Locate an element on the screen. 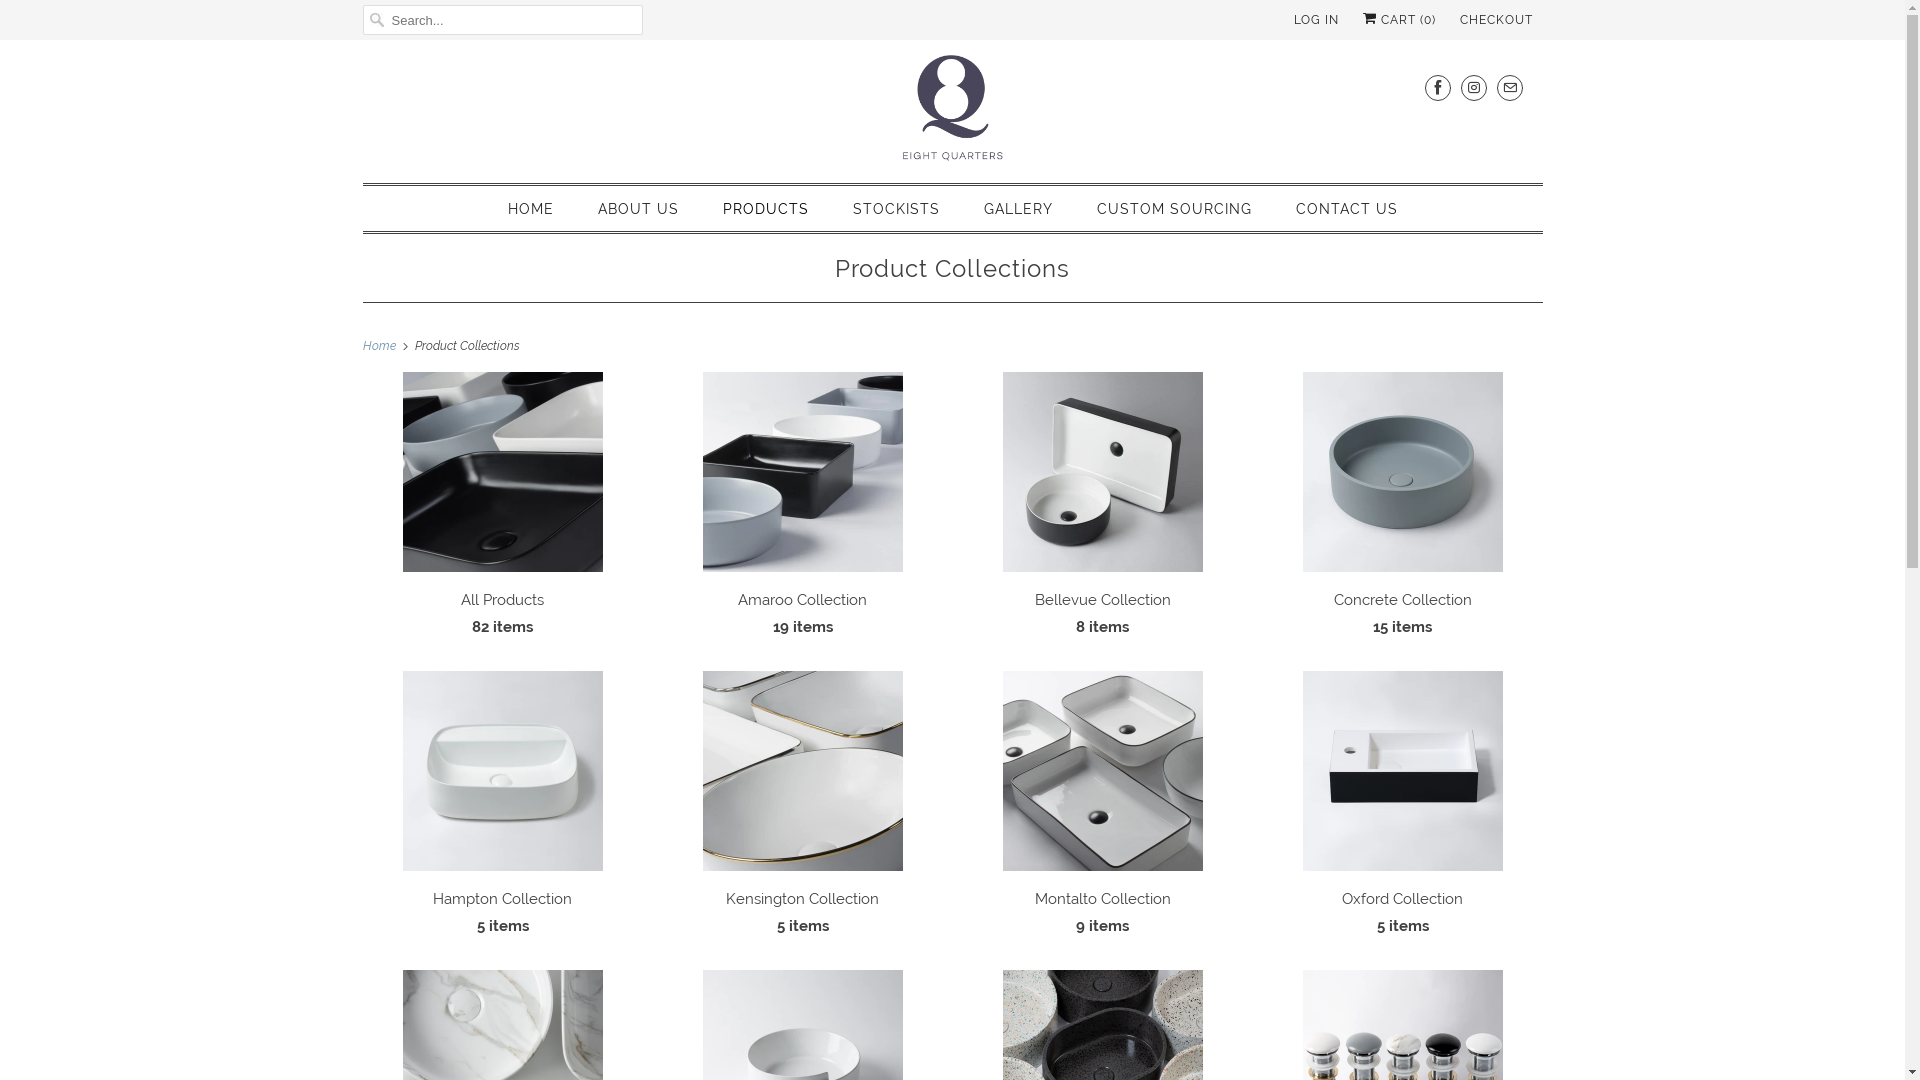 This screenshot has width=1920, height=1080. Eight Quarters is located at coordinates (952, 109).